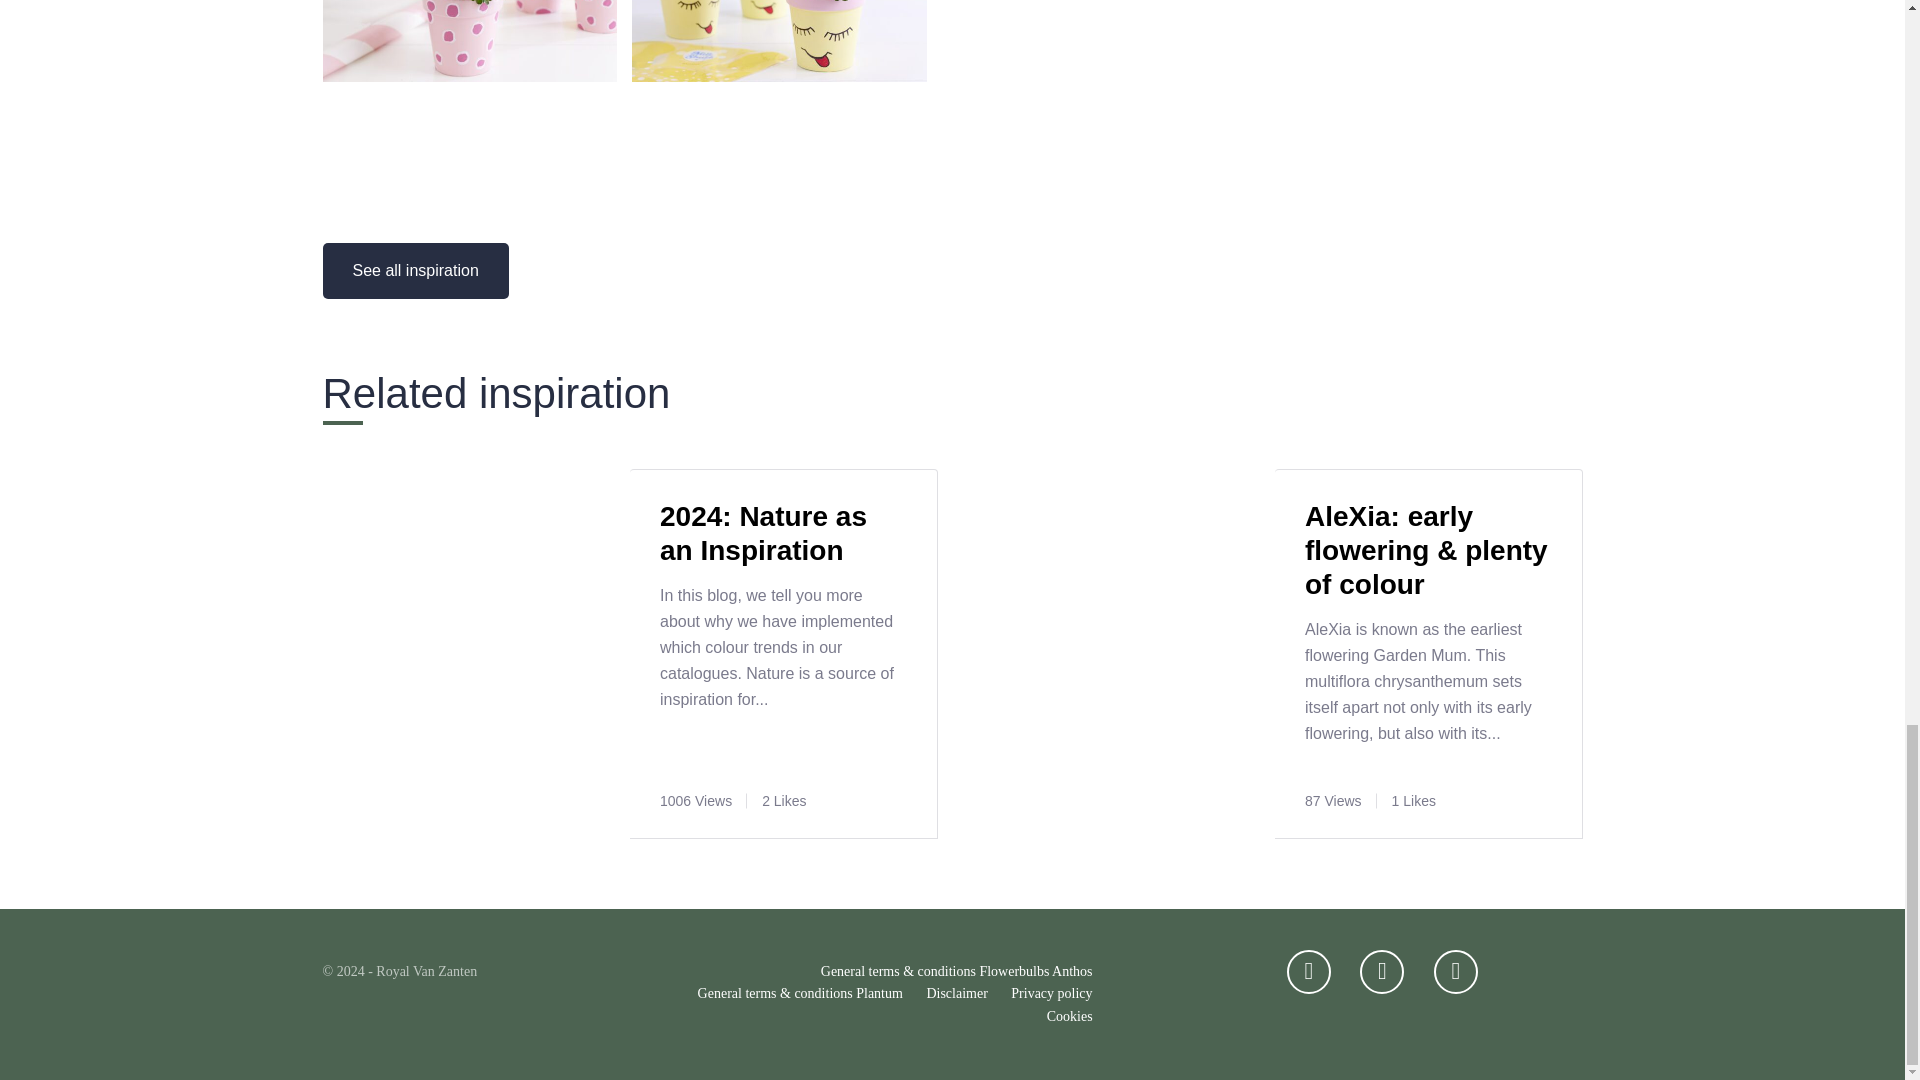  What do you see at coordinates (1069, 1016) in the screenshot?
I see `Cookies` at bounding box center [1069, 1016].